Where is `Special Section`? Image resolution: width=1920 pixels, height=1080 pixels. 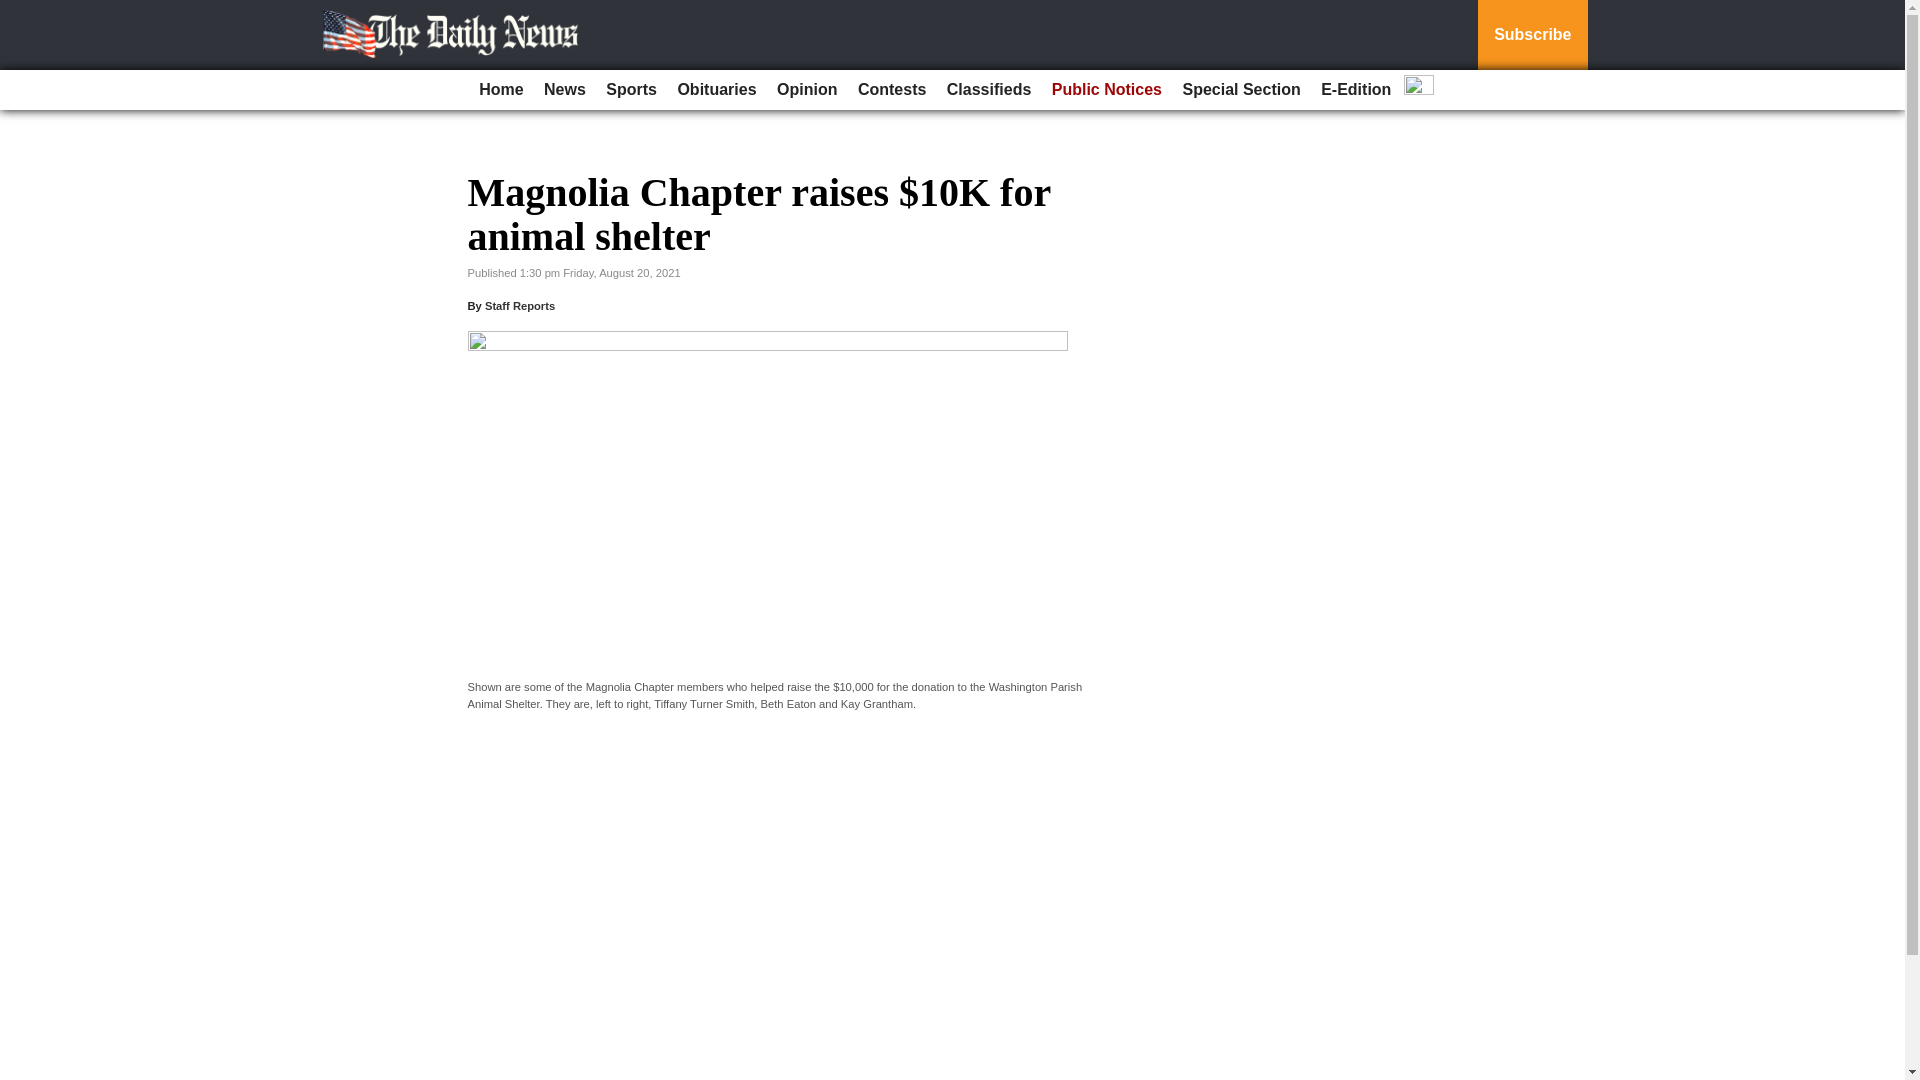
Special Section is located at coordinates (1240, 90).